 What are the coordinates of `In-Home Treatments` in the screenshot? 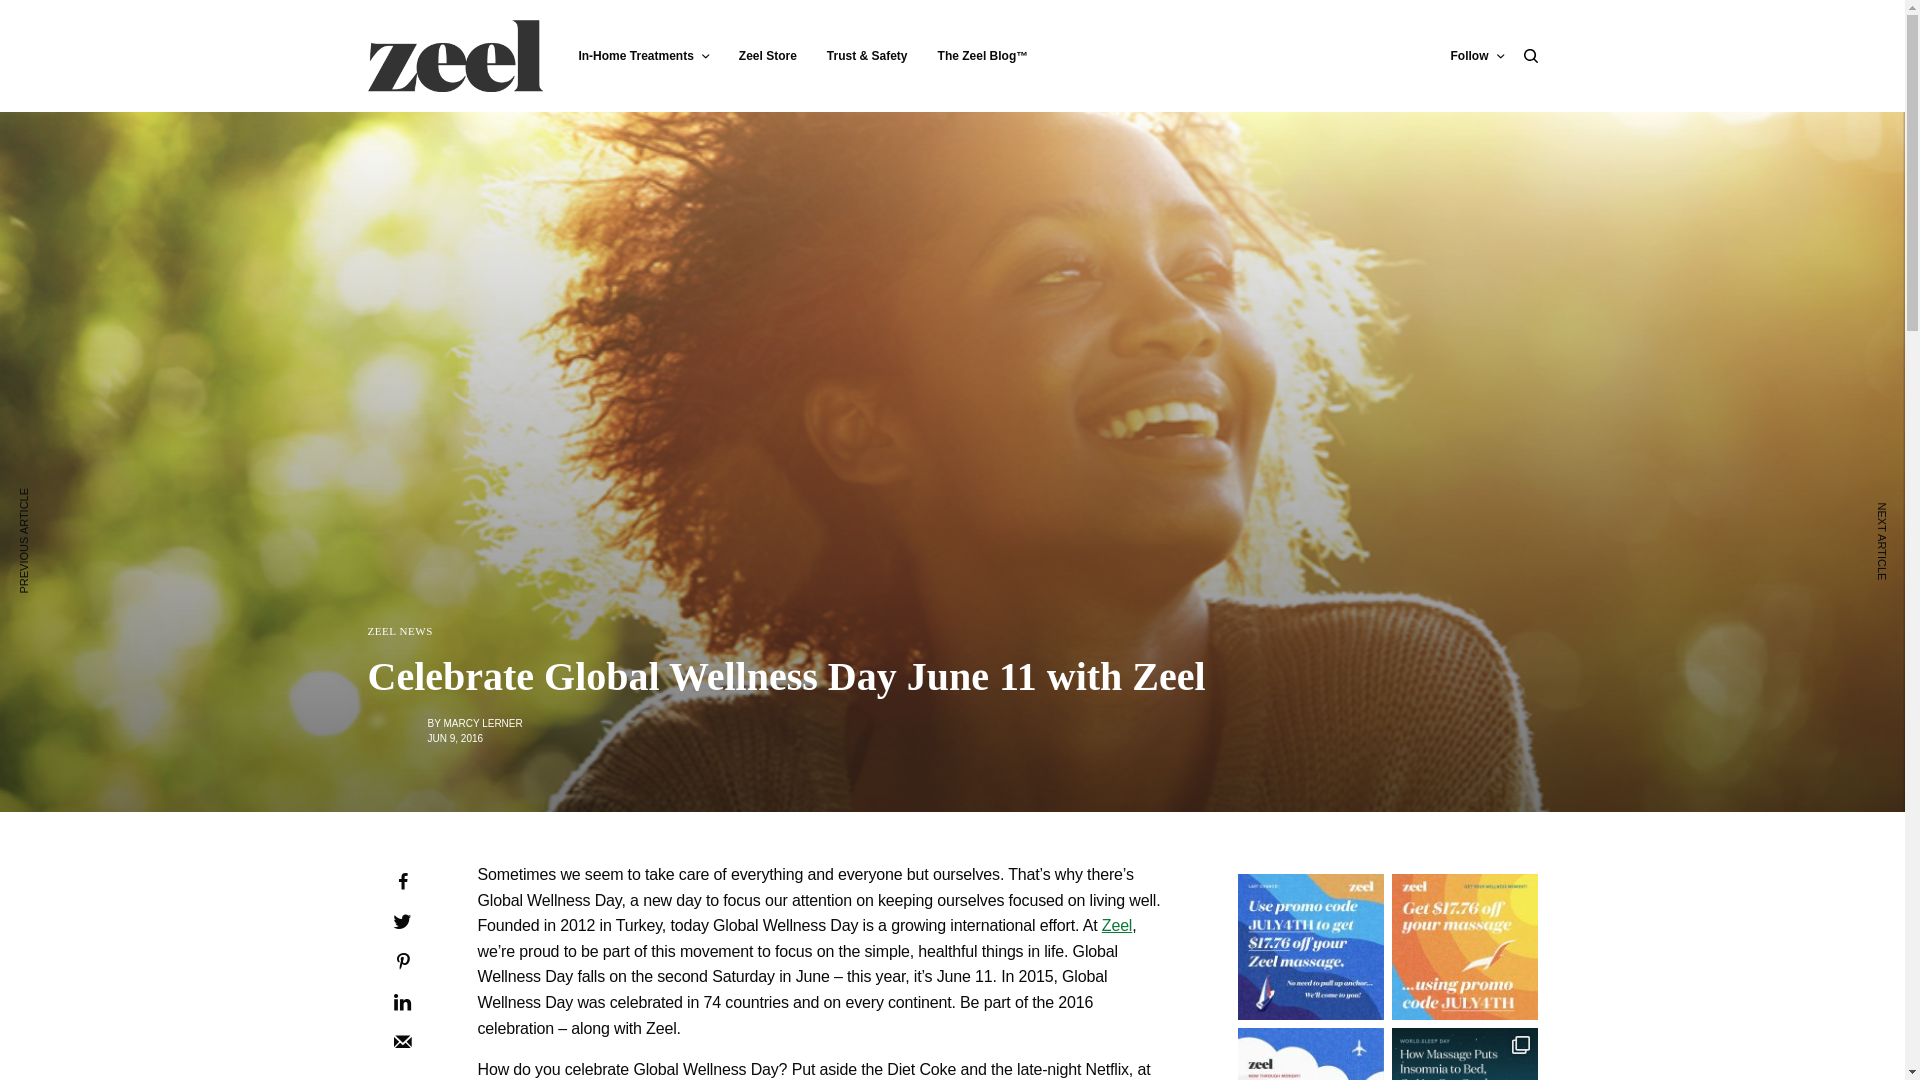 It's located at (642, 56).